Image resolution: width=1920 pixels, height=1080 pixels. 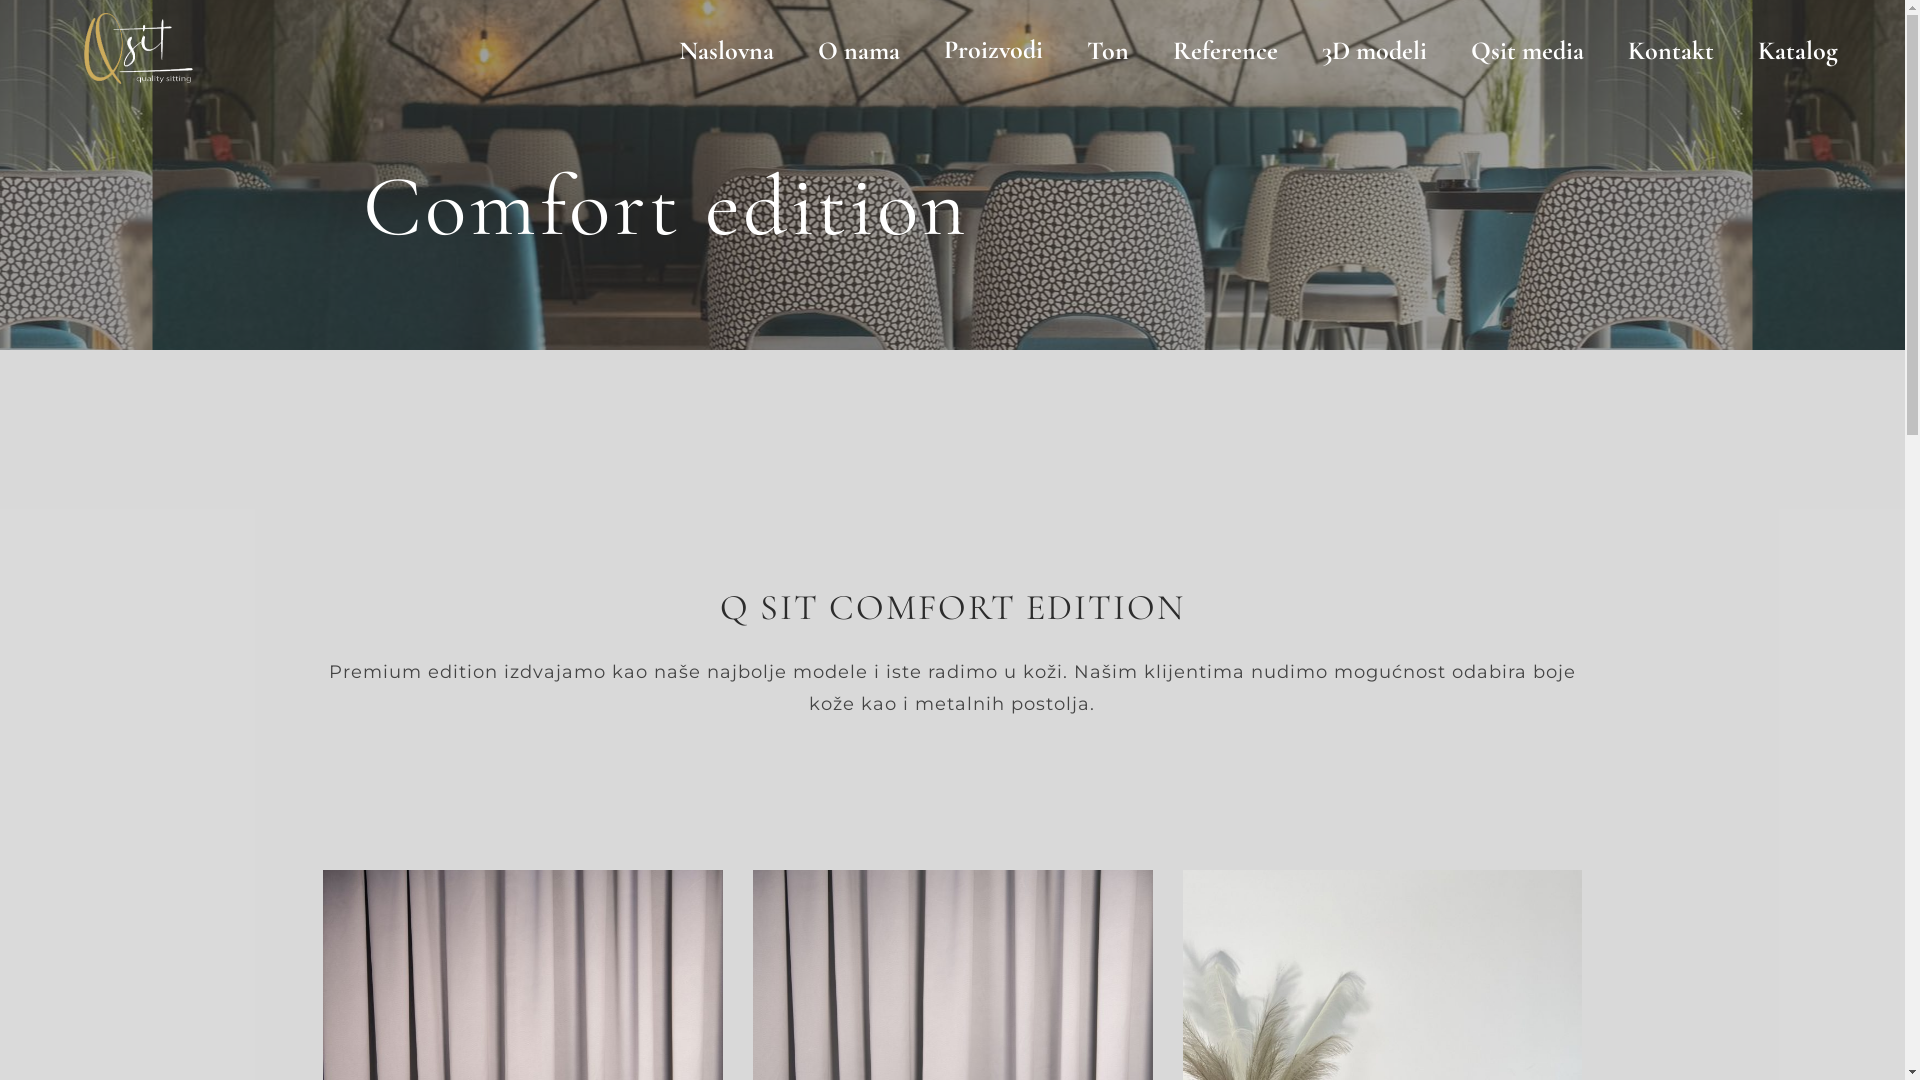 I want to click on Kontakt, so click(x=1671, y=51).